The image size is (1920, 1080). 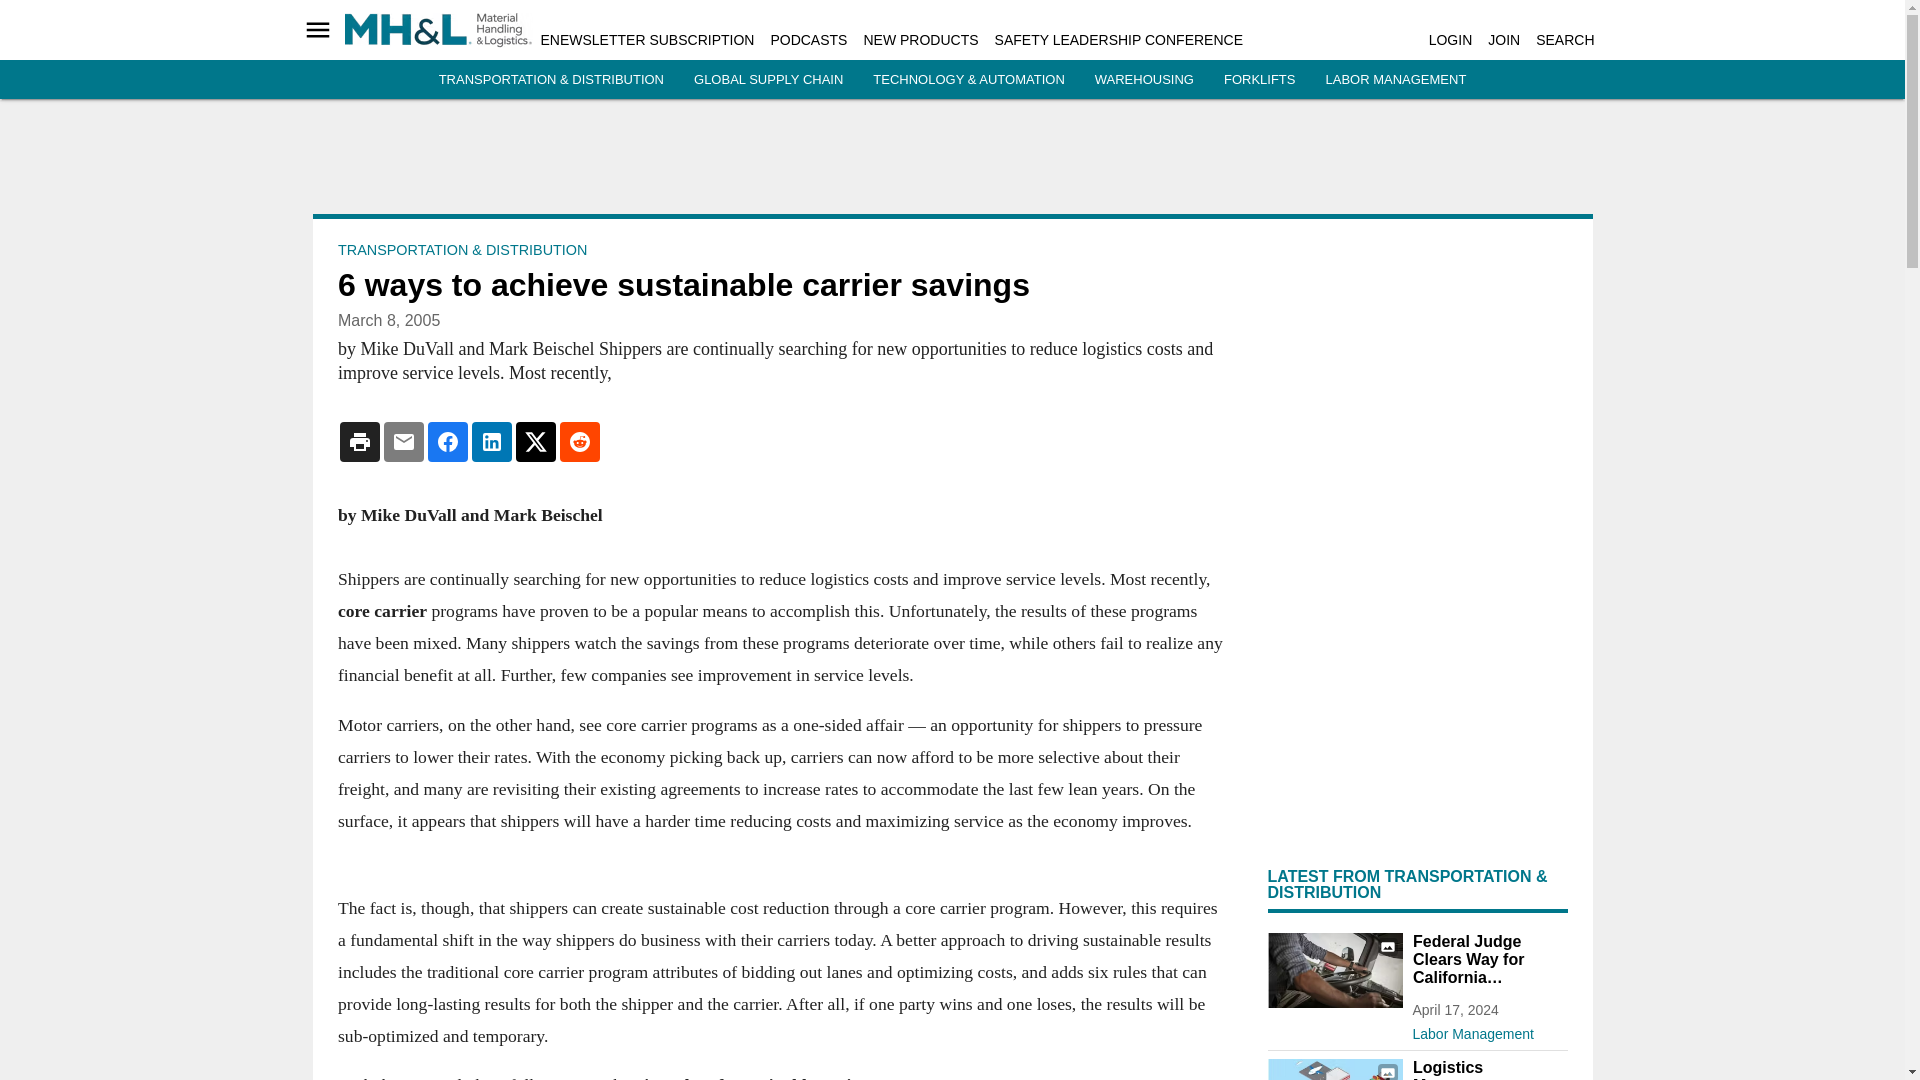 What do you see at coordinates (1450, 40) in the screenshot?
I see `LOGIN` at bounding box center [1450, 40].